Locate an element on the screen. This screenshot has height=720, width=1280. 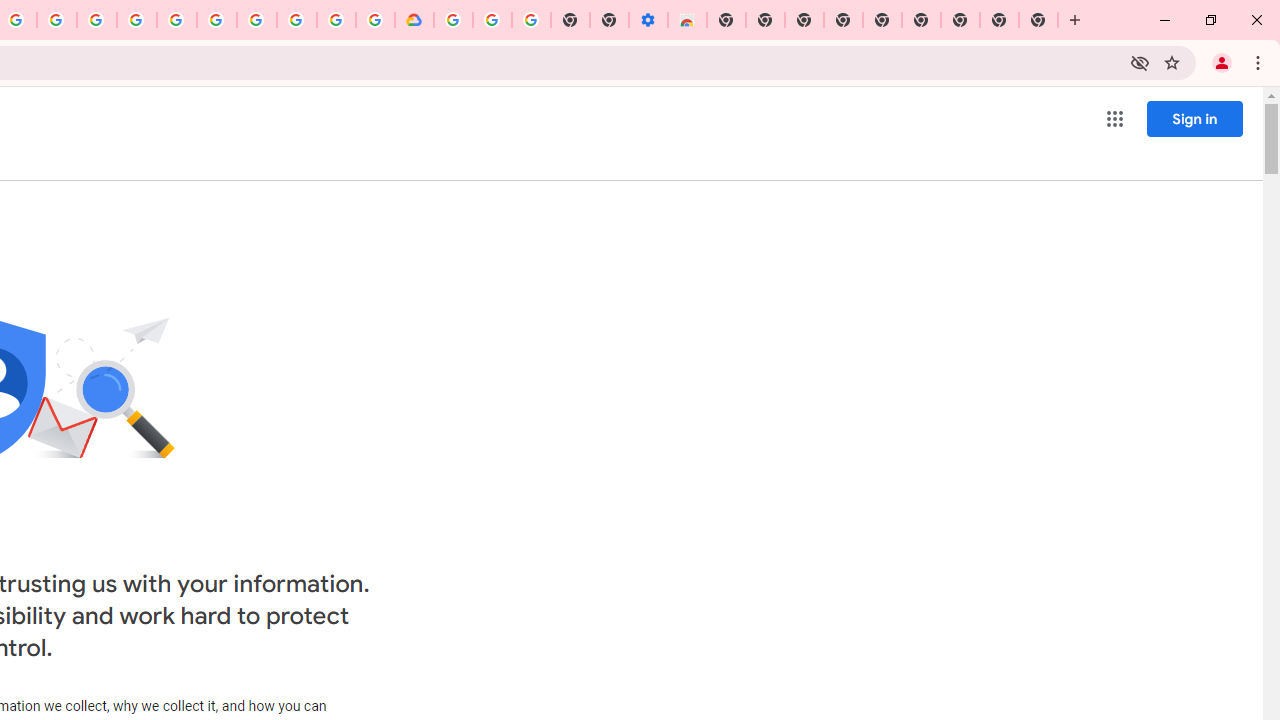
Turn cookies on or off - Computer - Google Account Help is located at coordinates (532, 20).